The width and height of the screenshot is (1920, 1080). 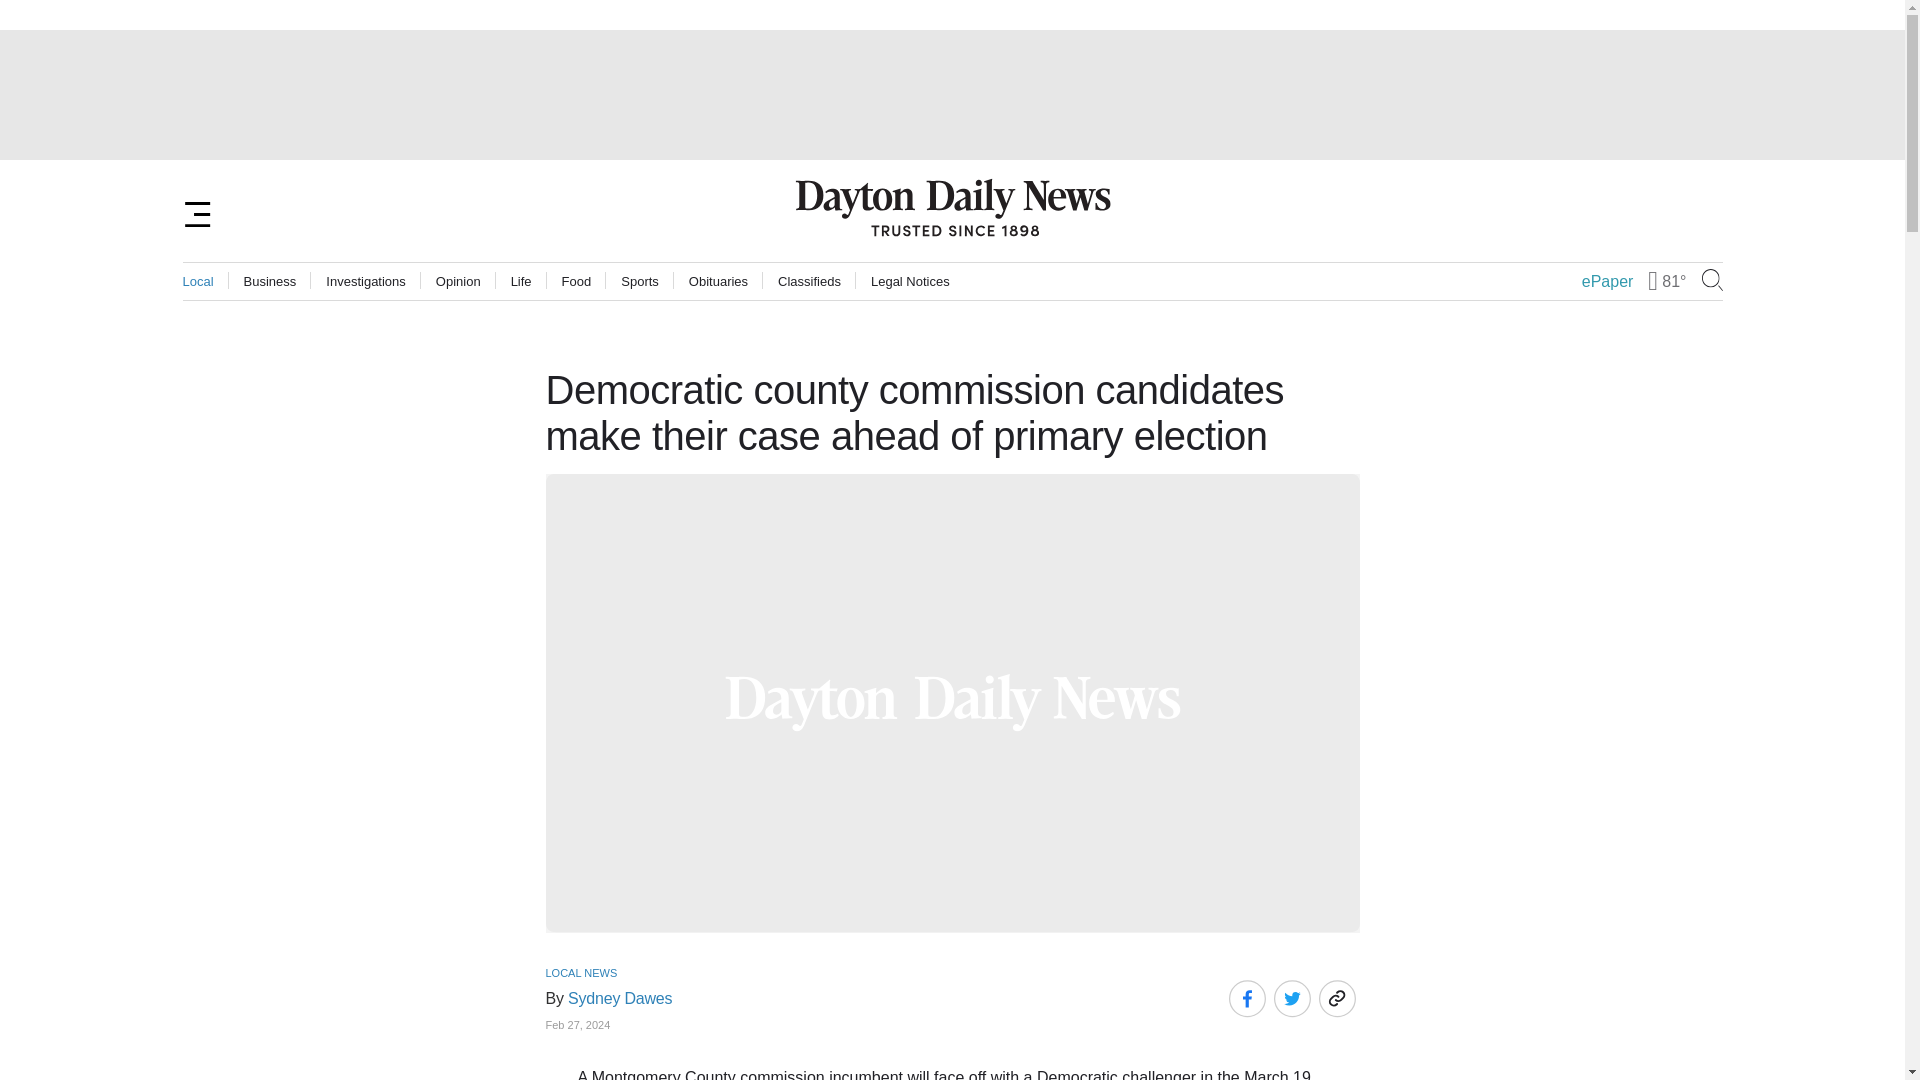 I want to click on Sports, so click(x=639, y=282).